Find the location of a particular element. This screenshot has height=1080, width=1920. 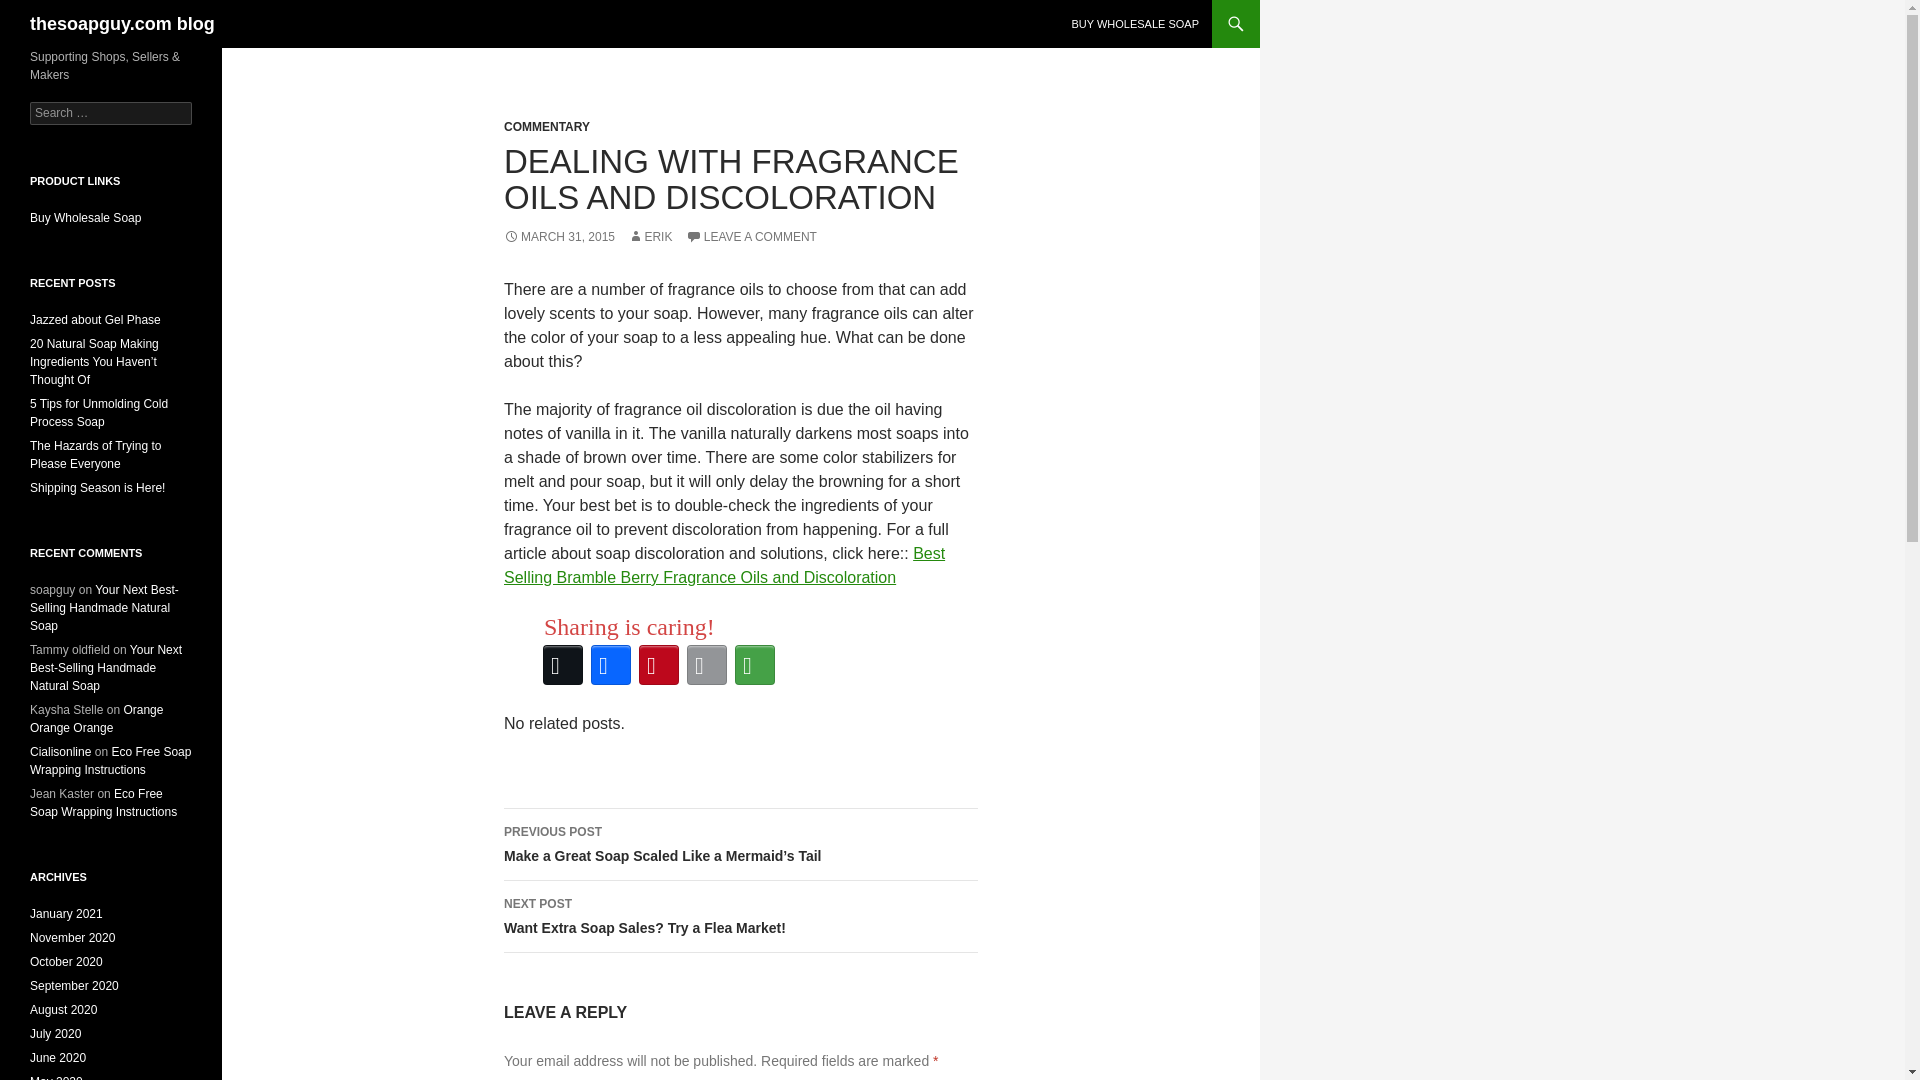

Facebook is located at coordinates (611, 665).